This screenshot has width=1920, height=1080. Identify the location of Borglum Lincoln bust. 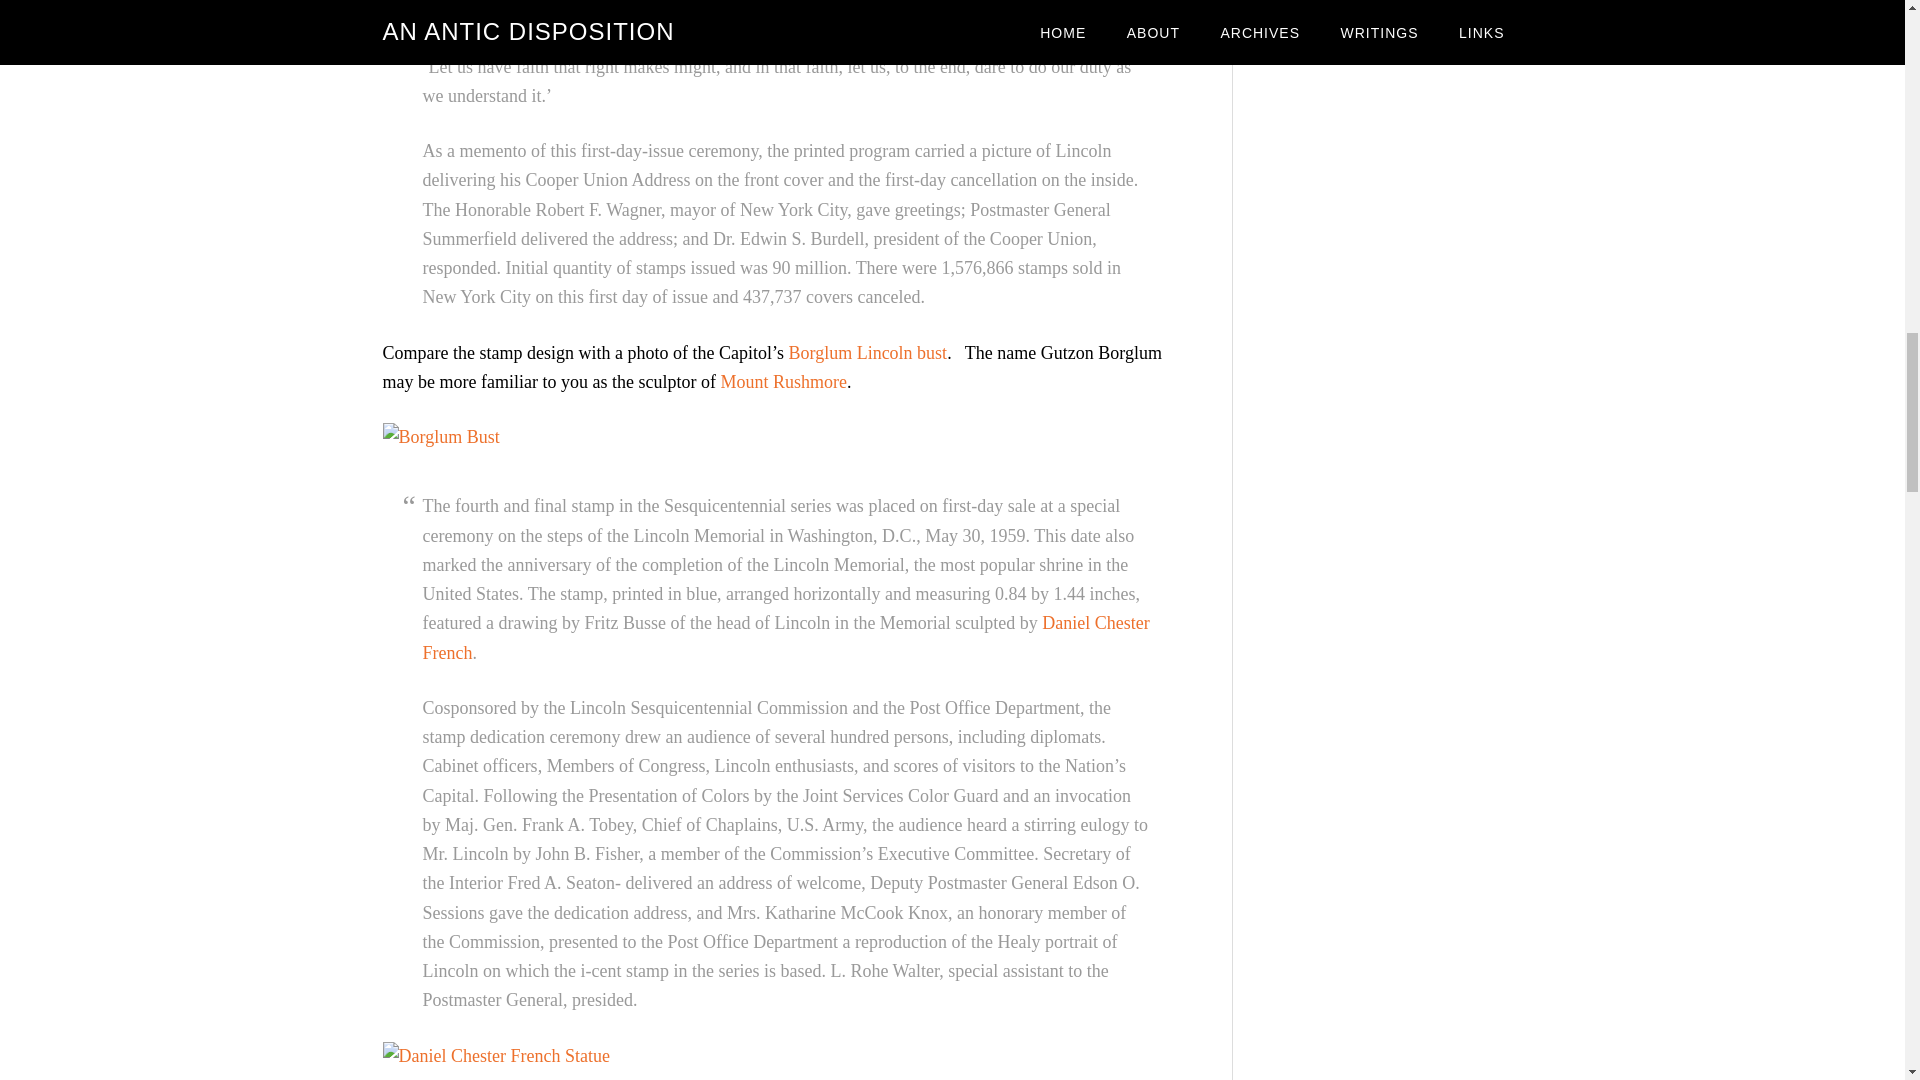
(866, 352).